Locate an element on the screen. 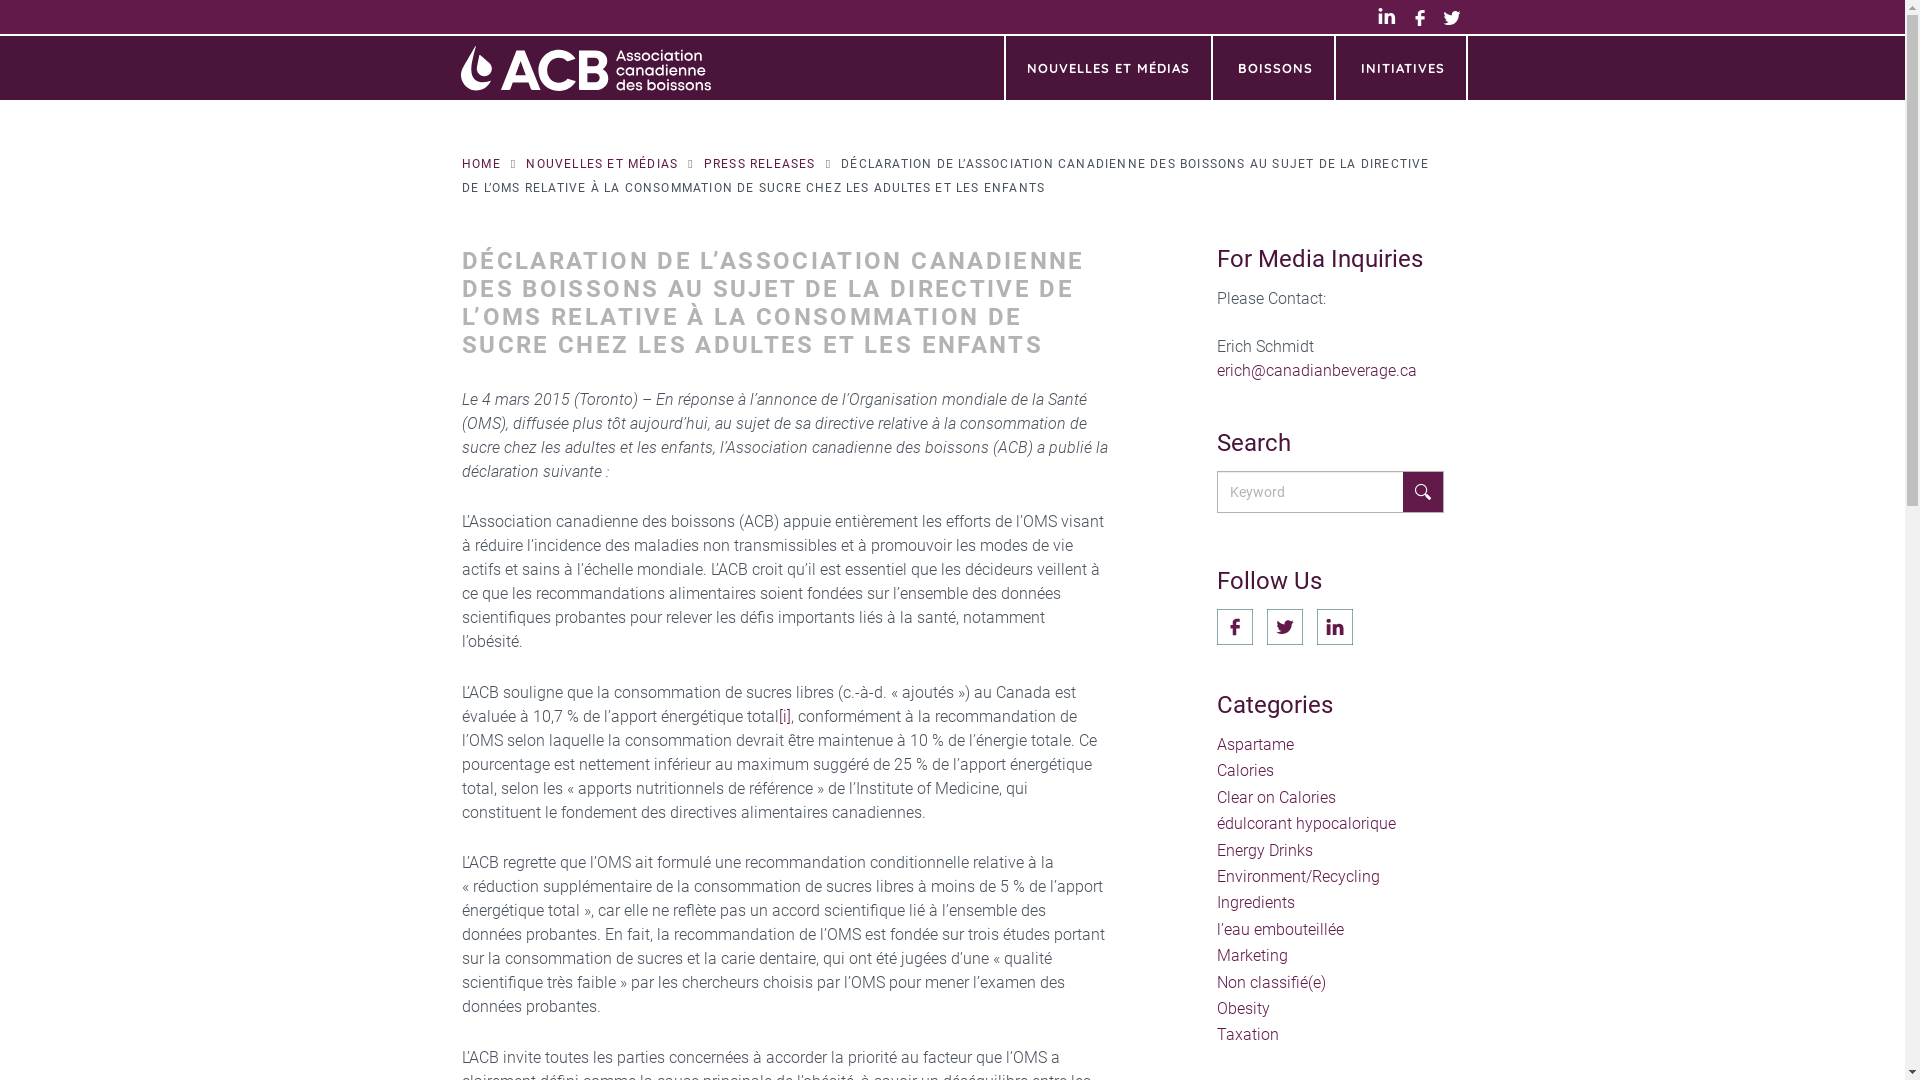 Image resolution: width=1920 pixels, height=1080 pixels. Follow us on Twitter is located at coordinates (1285, 627).